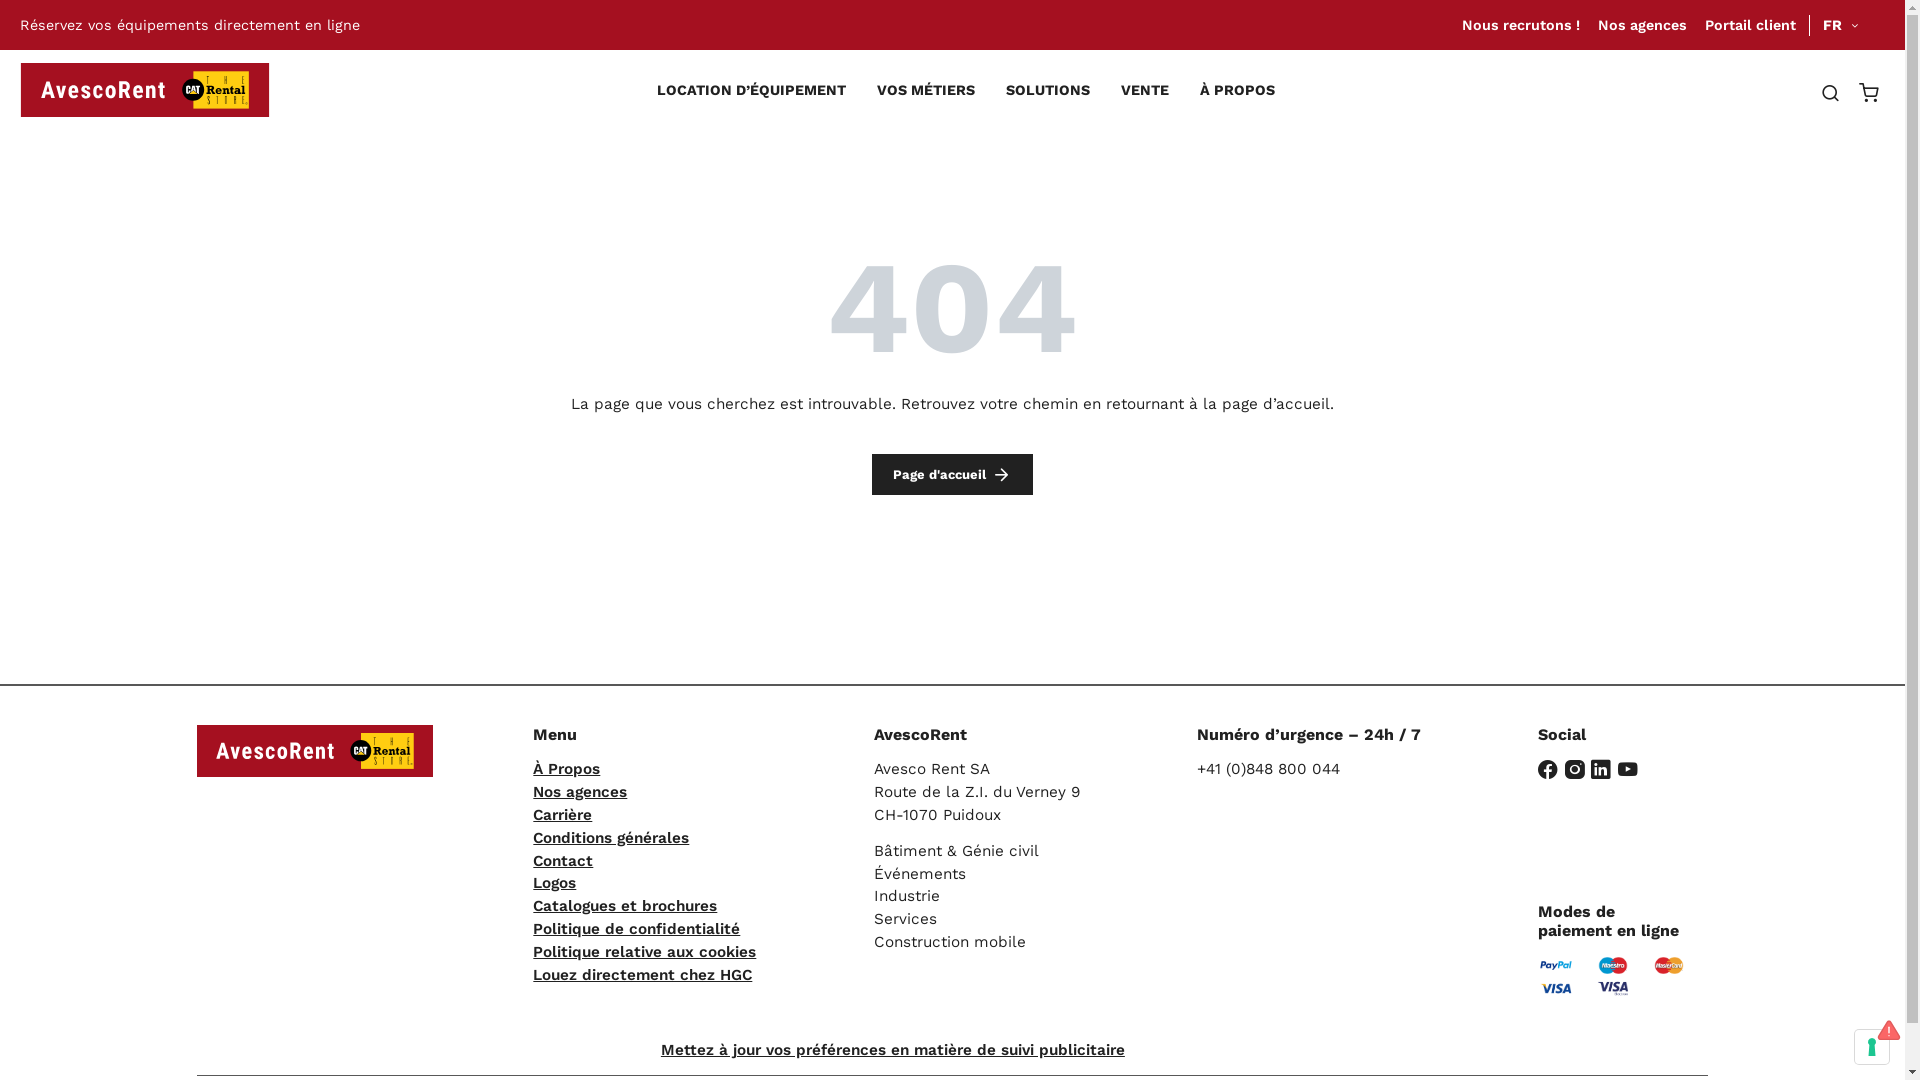 Image resolution: width=1920 pixels, height=1080 pixels. I want to click on Politique relative aux cookies, so click(644, 952).